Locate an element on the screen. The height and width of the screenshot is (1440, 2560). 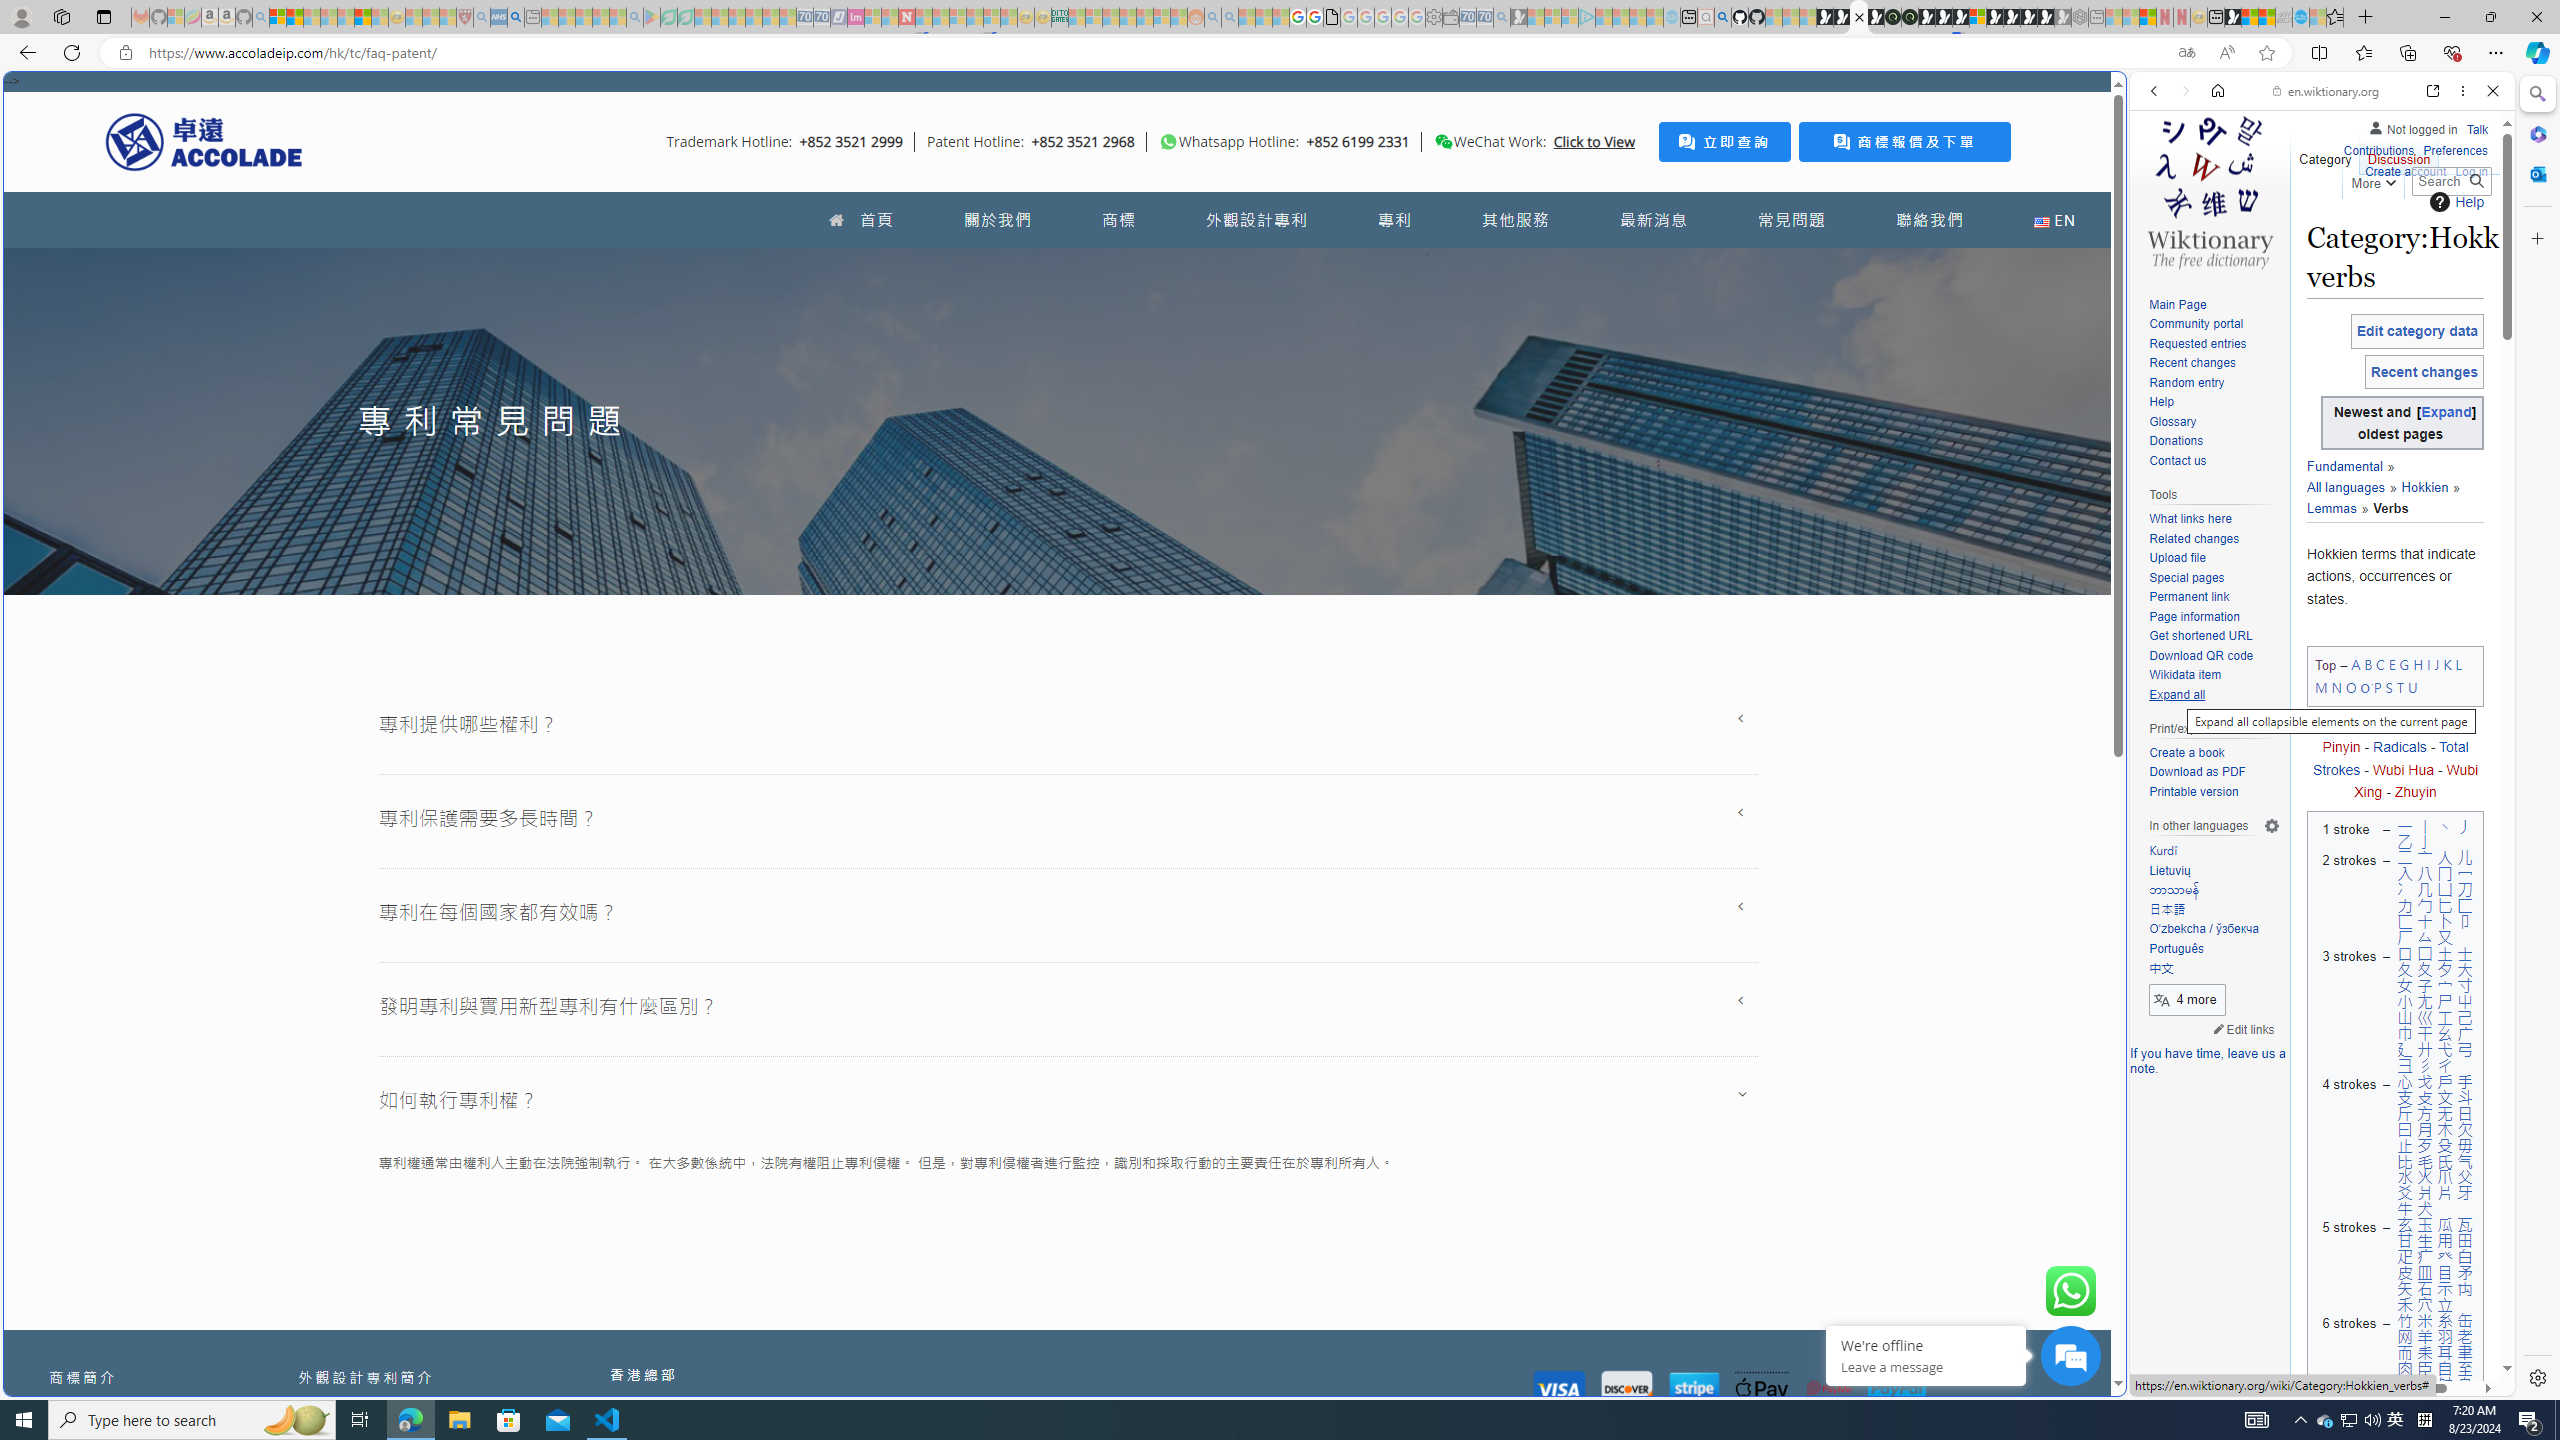
Recent changes is located at coordinates (2214, 364).